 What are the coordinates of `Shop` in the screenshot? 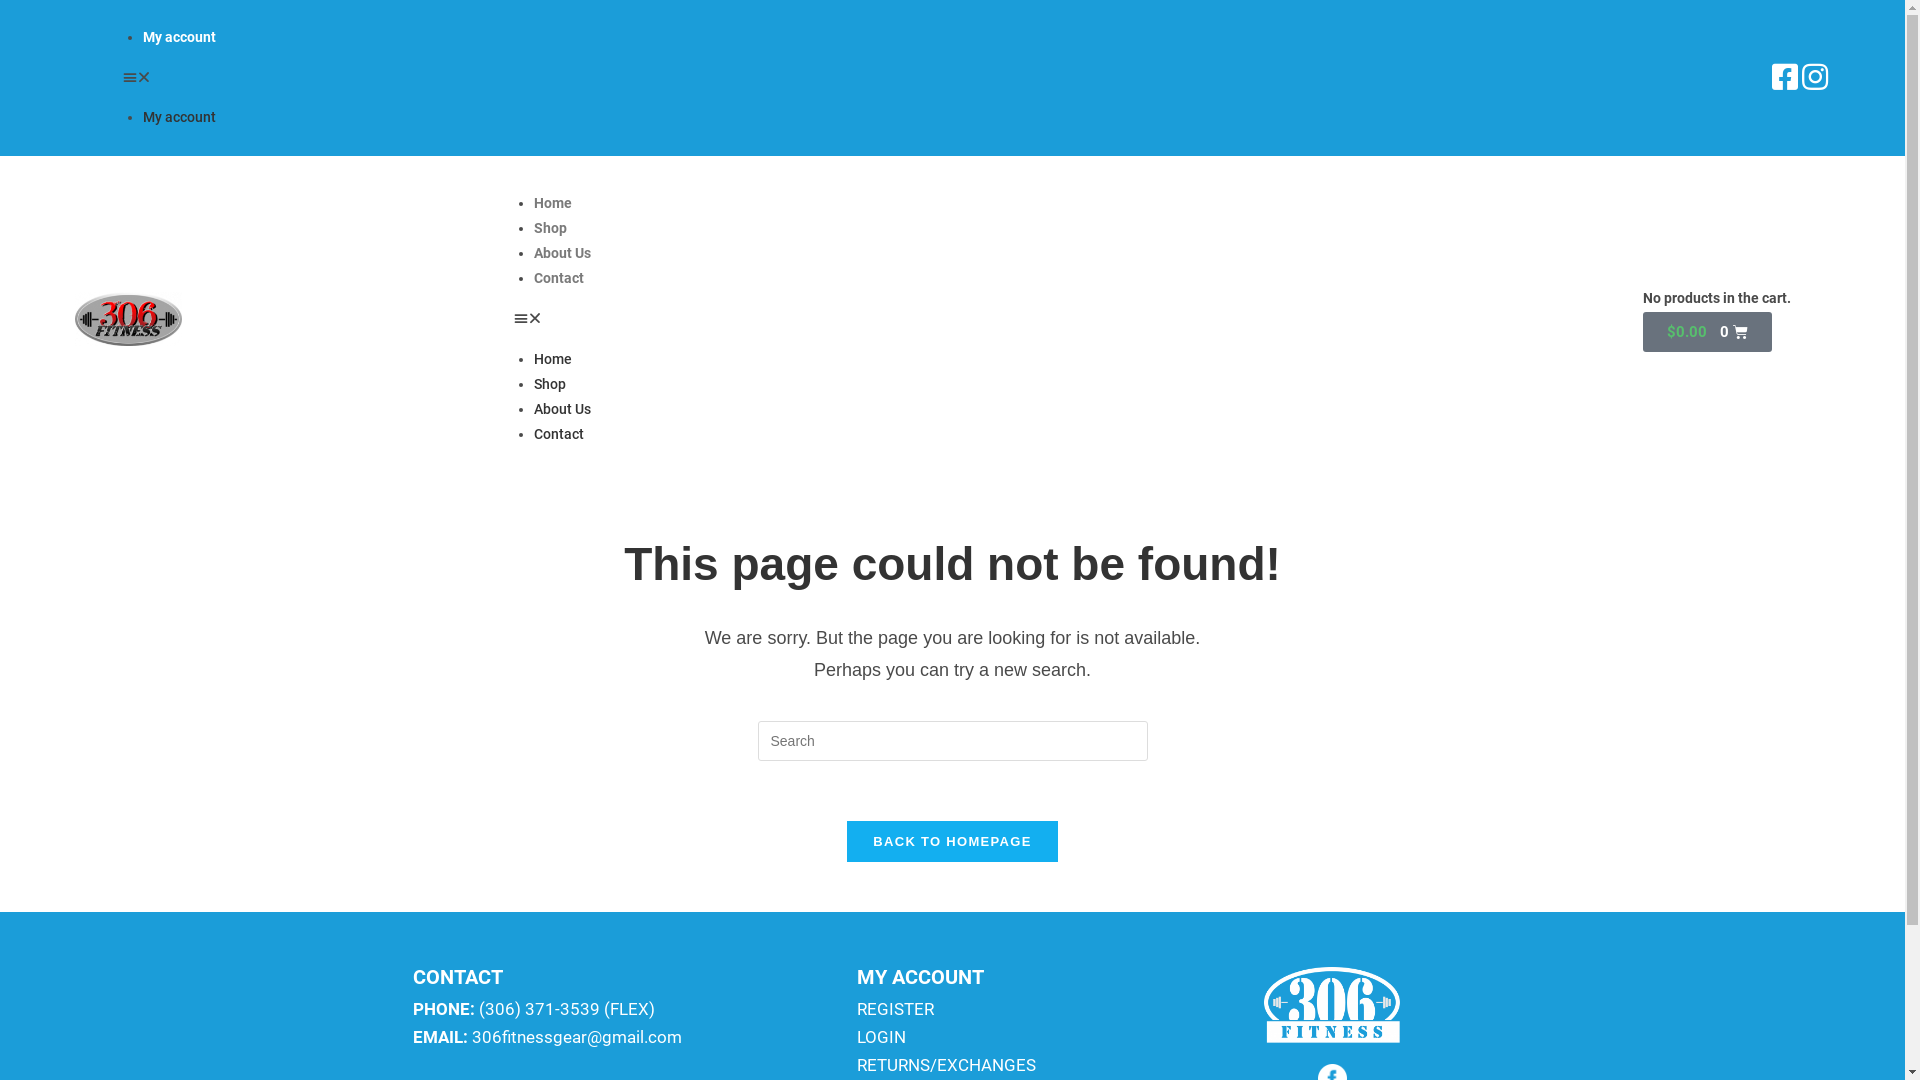 It's located at (550, 384).